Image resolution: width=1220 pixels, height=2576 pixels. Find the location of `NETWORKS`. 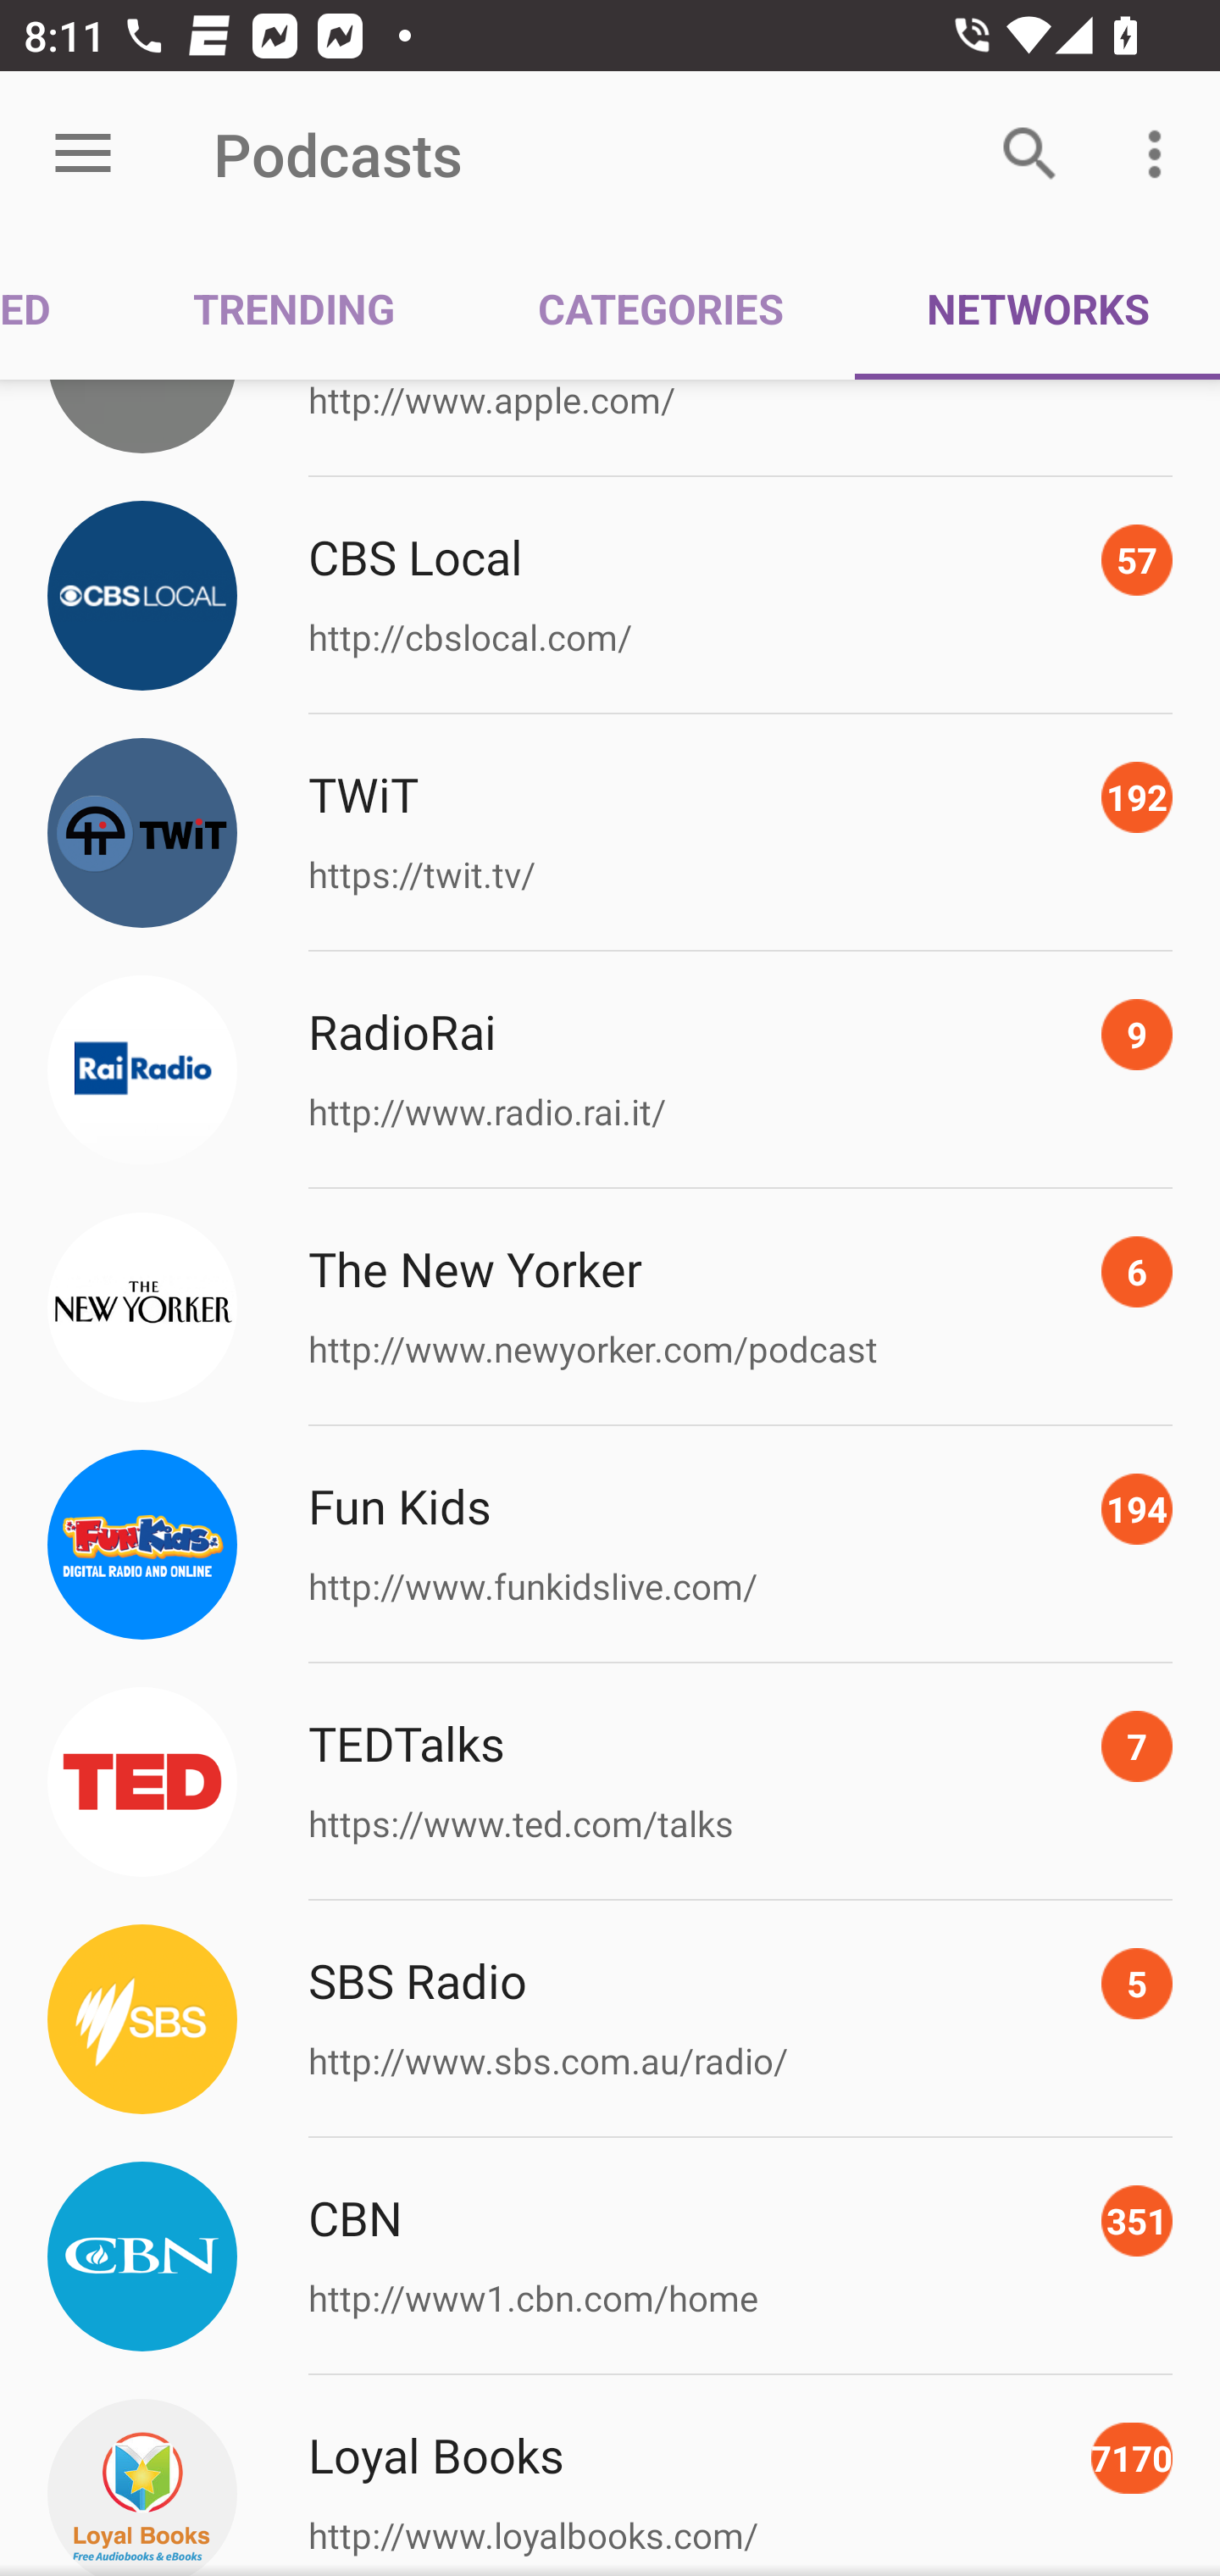

NETWORKS is located at coordinates (1037, 307).